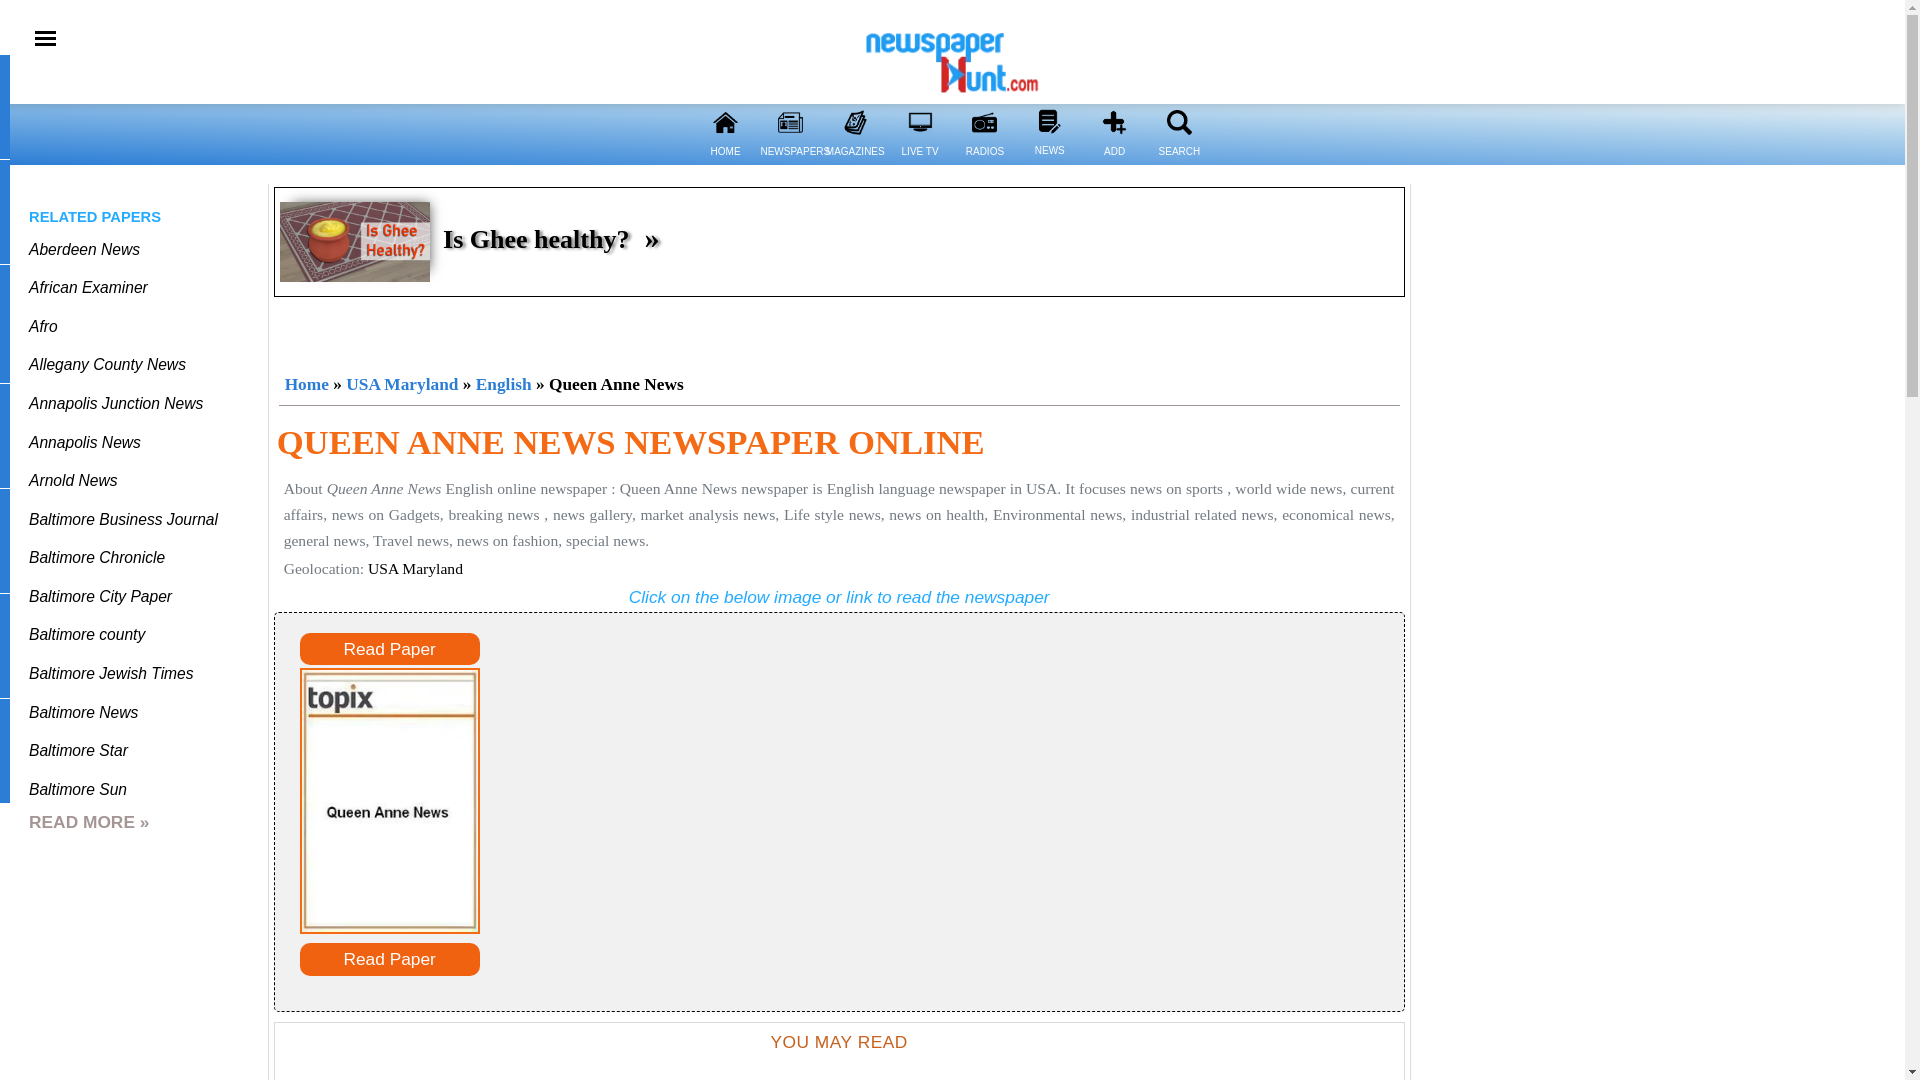 The height and width of the screenshot is (1080, 1920). I want to click on NEWS, so click(1048, 121).